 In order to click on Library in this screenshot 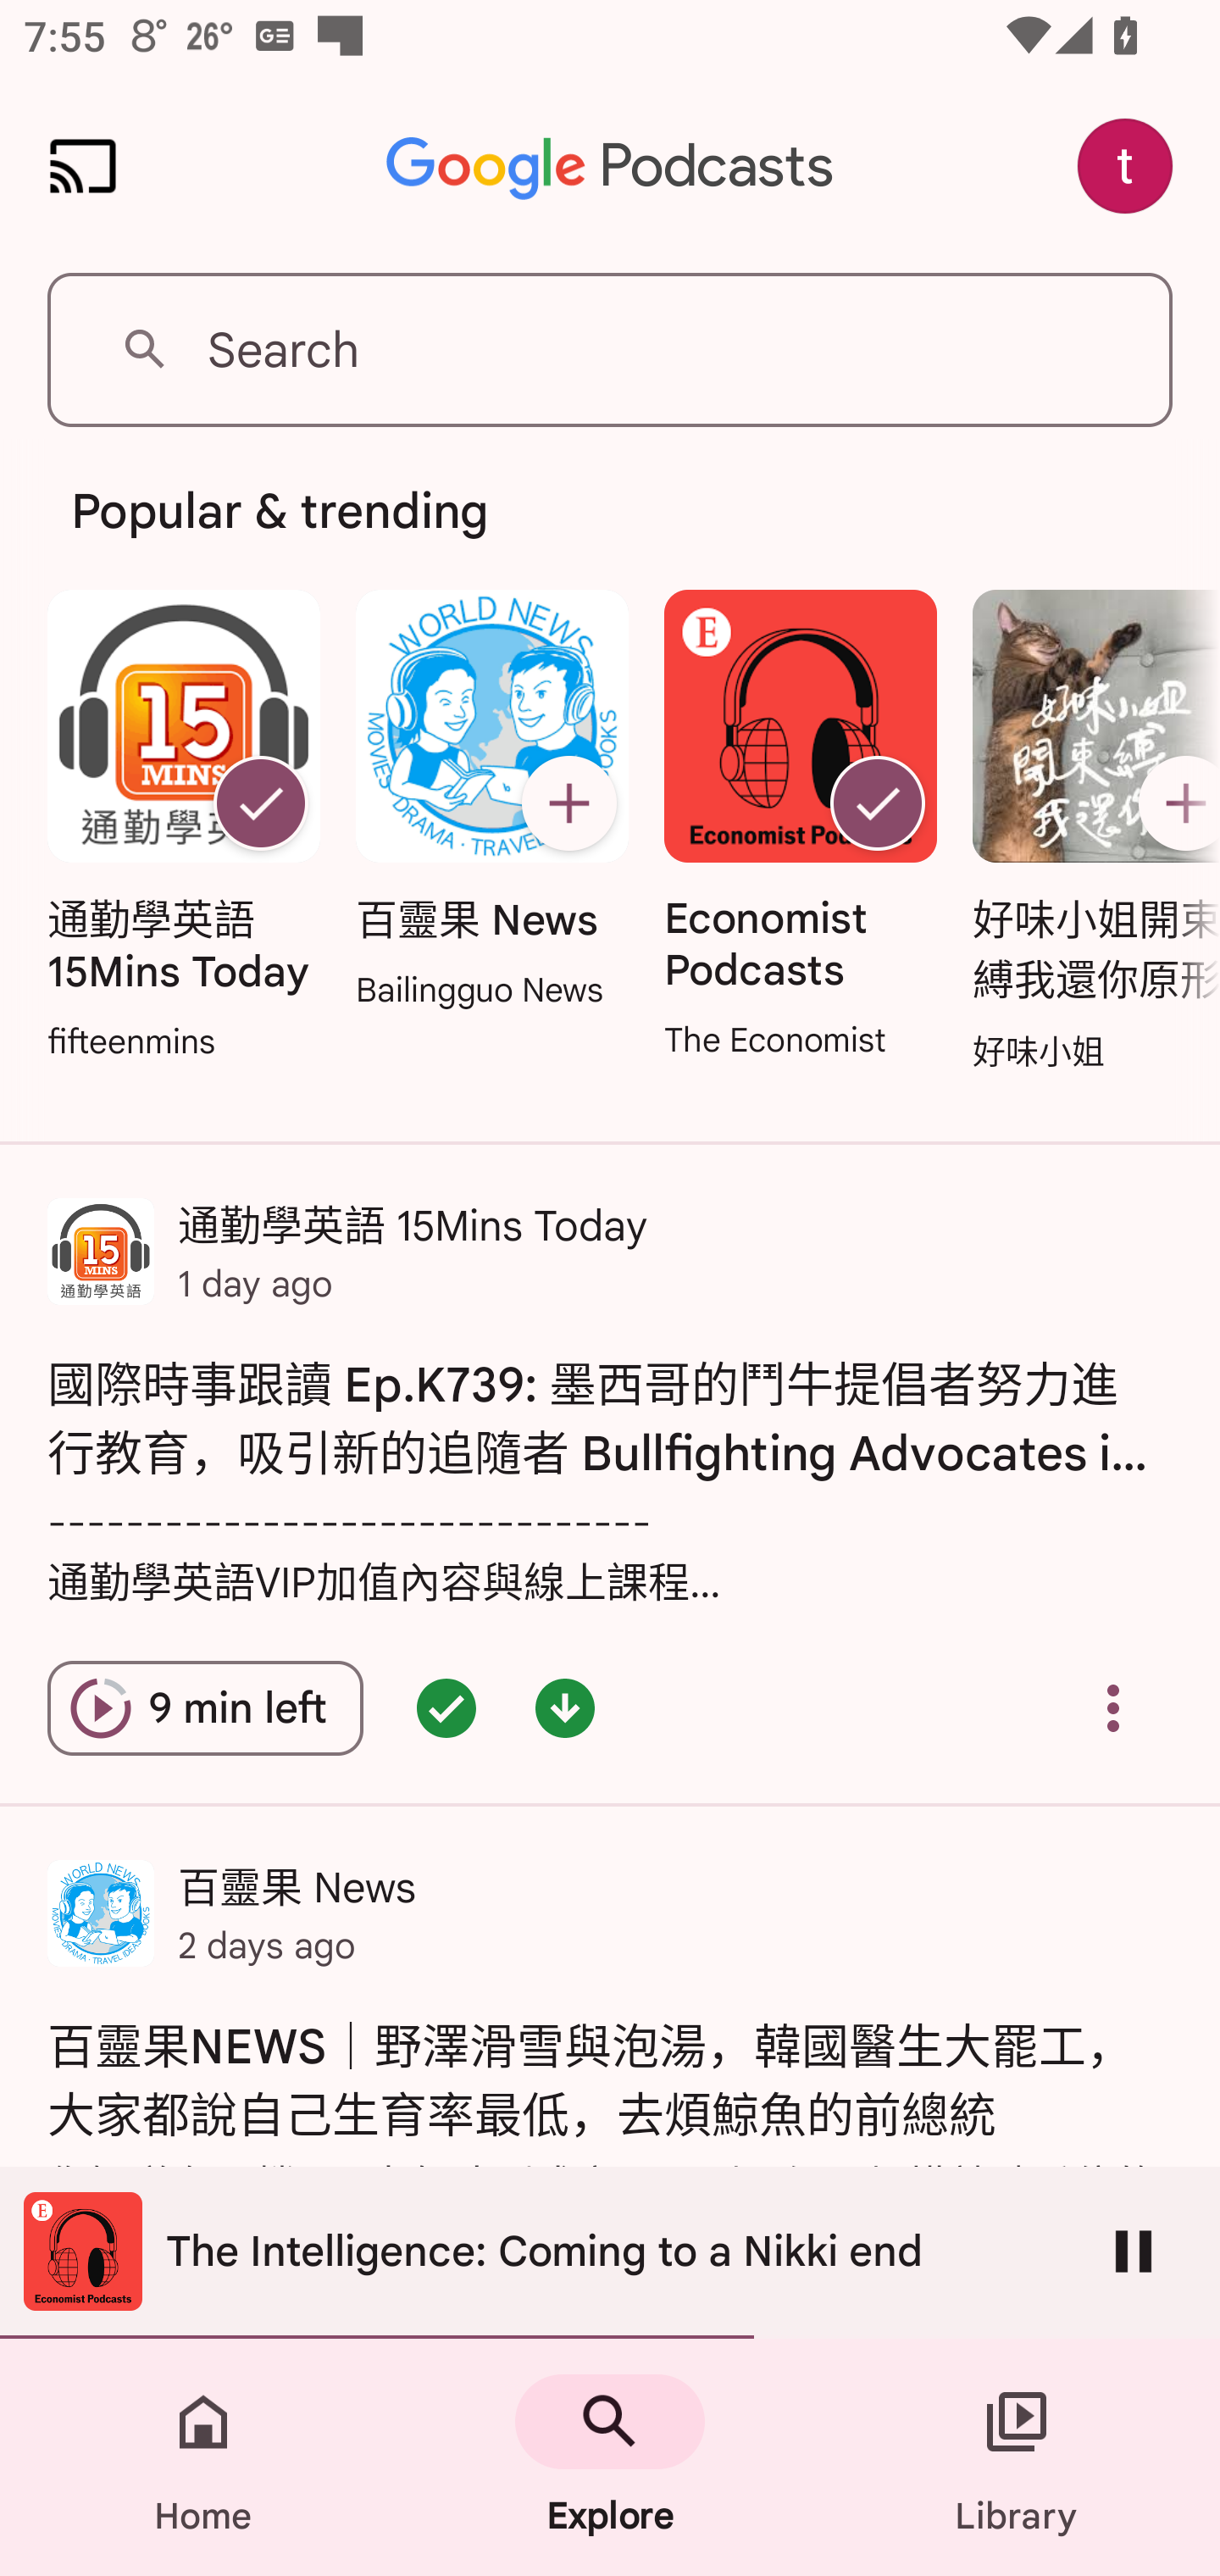, I will do `click(1017, 2457)`.